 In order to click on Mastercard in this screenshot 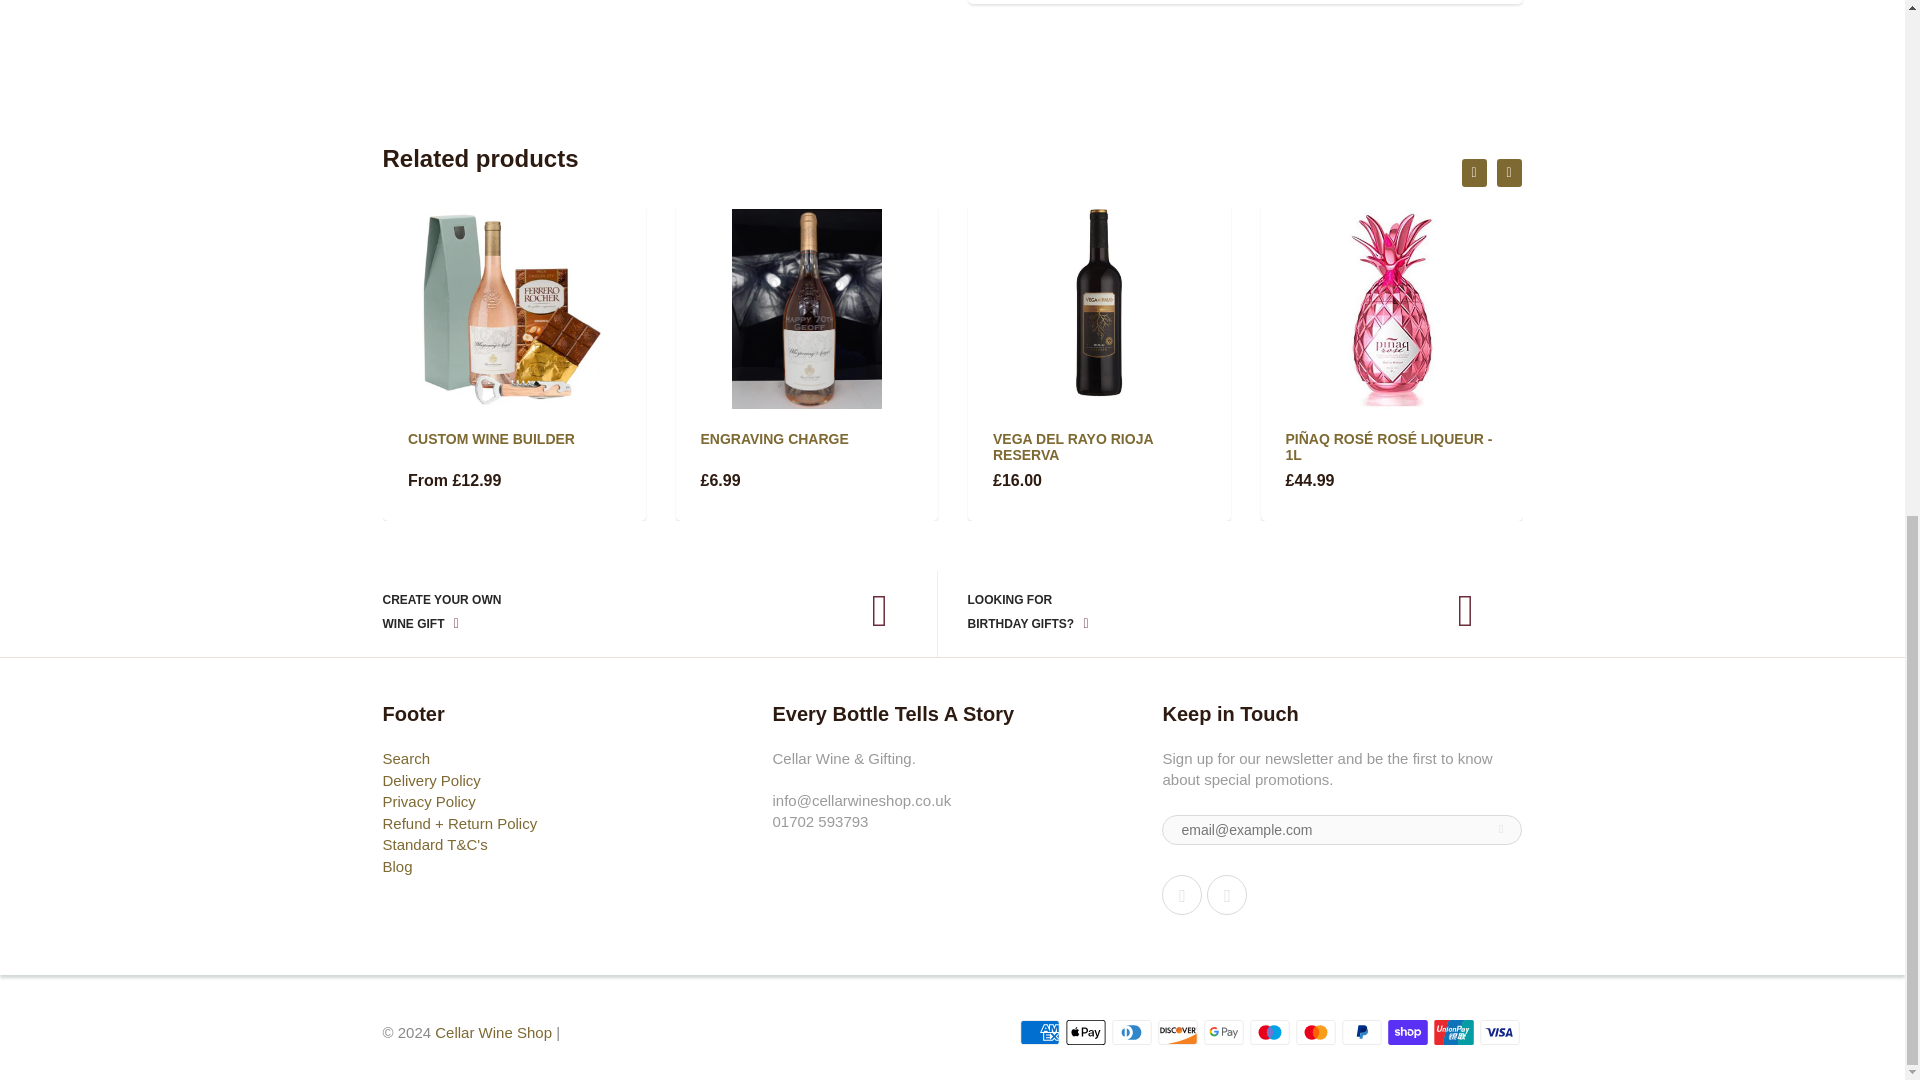, I will do `click(1316, 1032)`.